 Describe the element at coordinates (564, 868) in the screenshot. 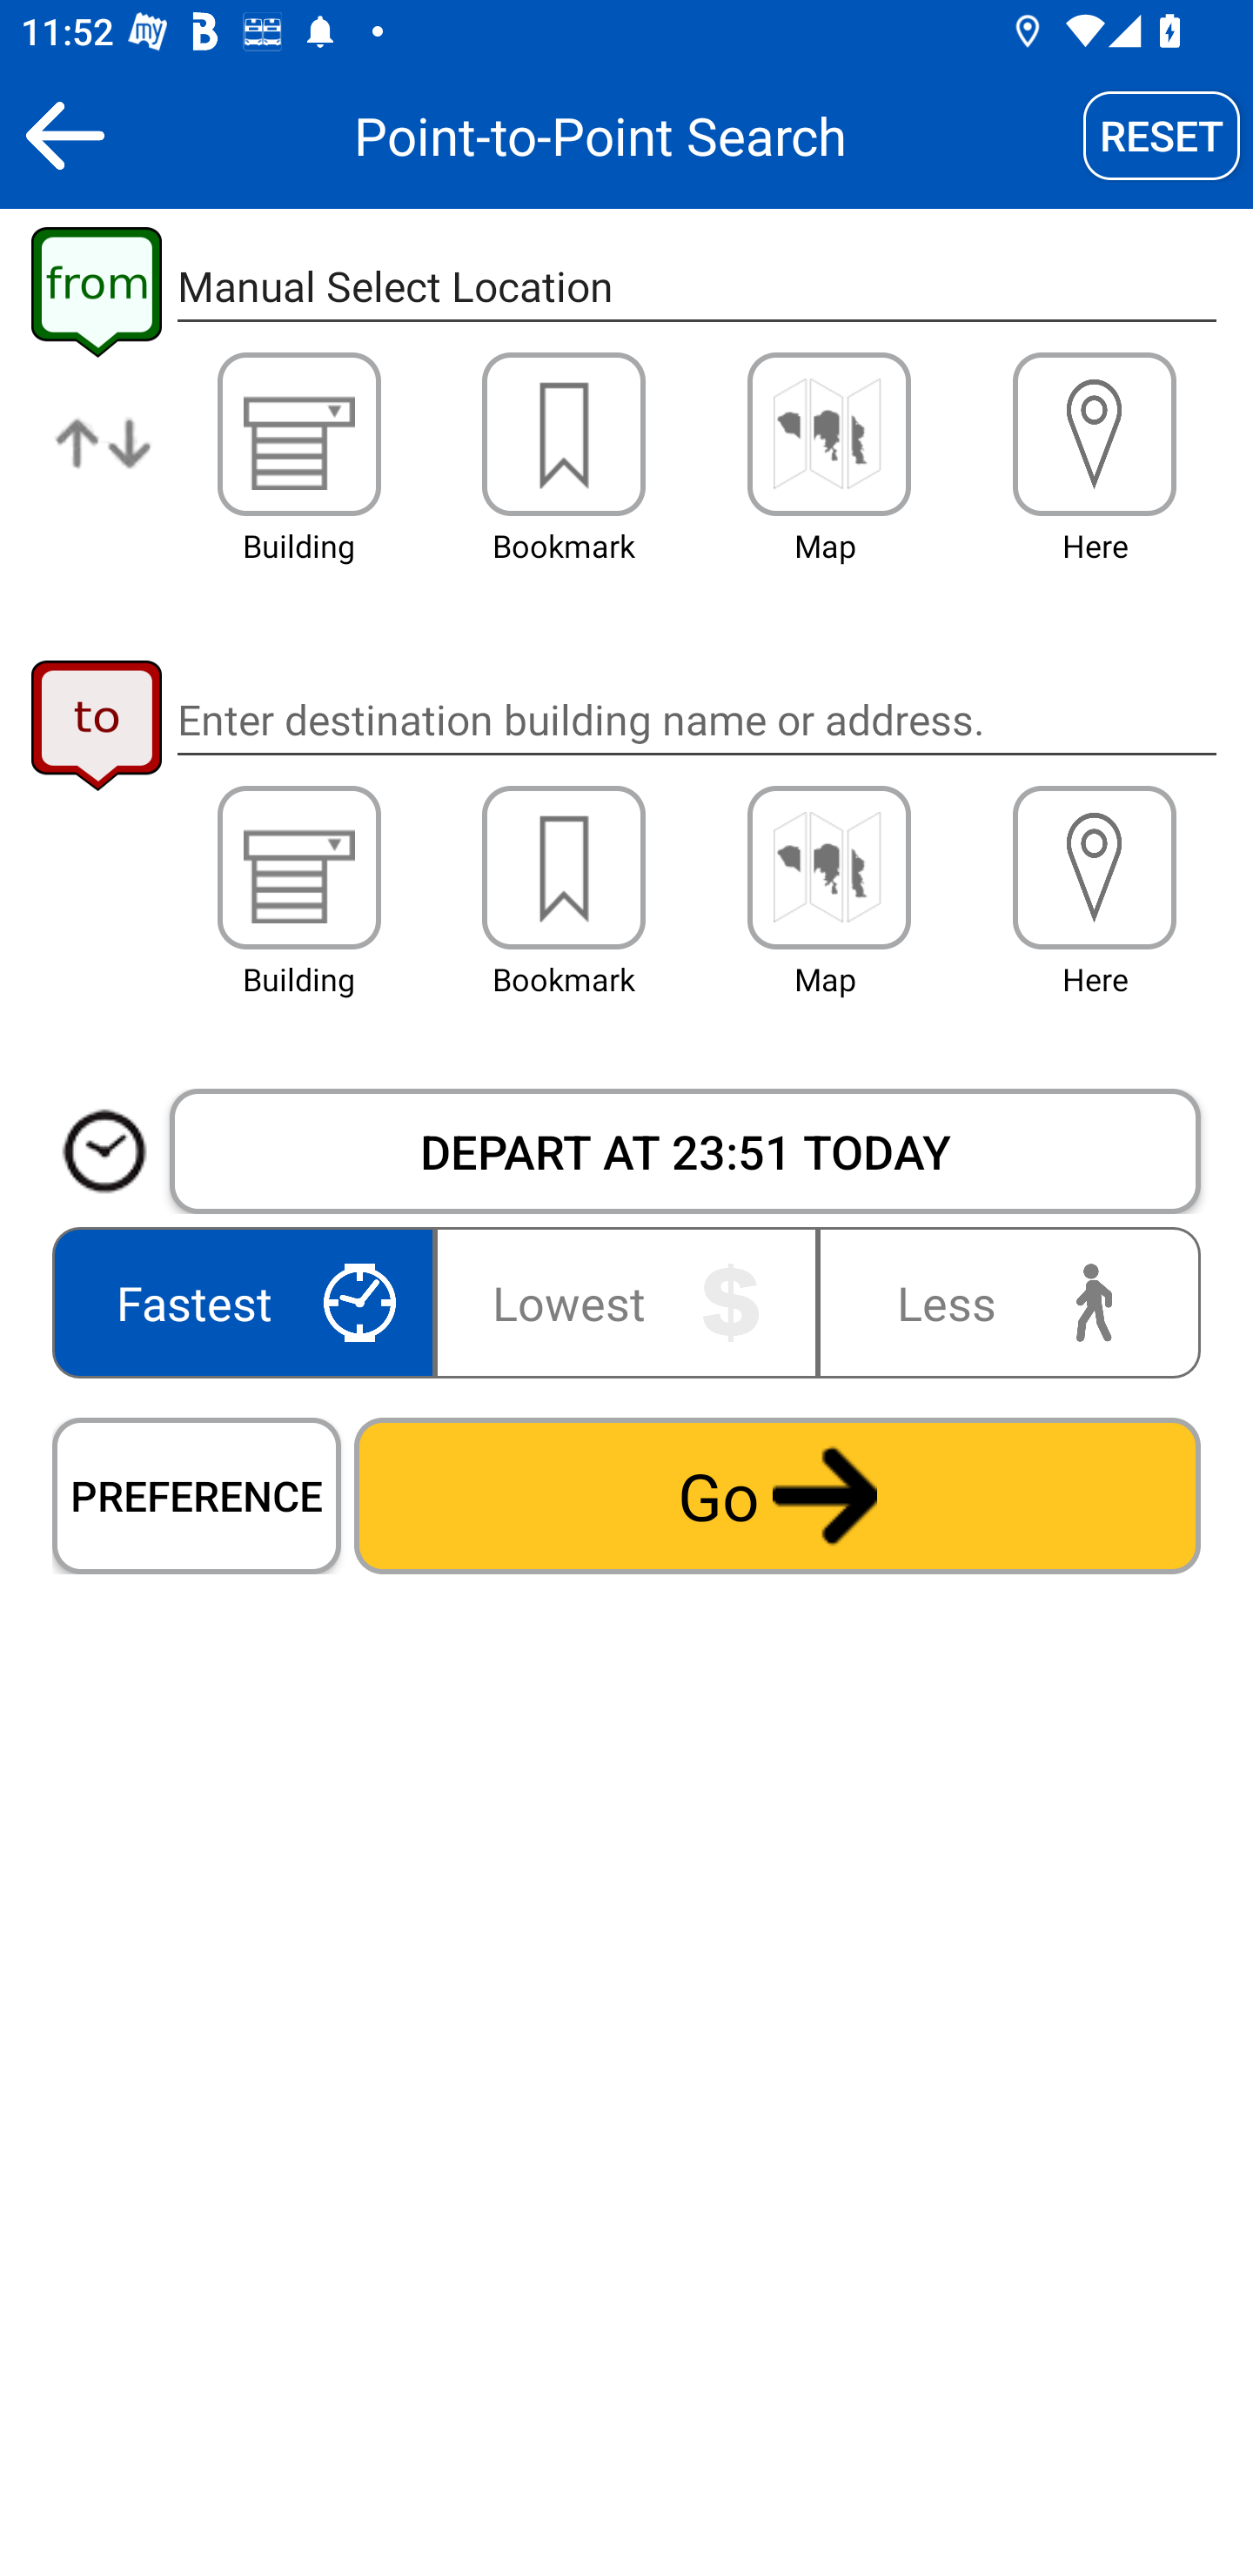

I see `Bookmarks` at that location.